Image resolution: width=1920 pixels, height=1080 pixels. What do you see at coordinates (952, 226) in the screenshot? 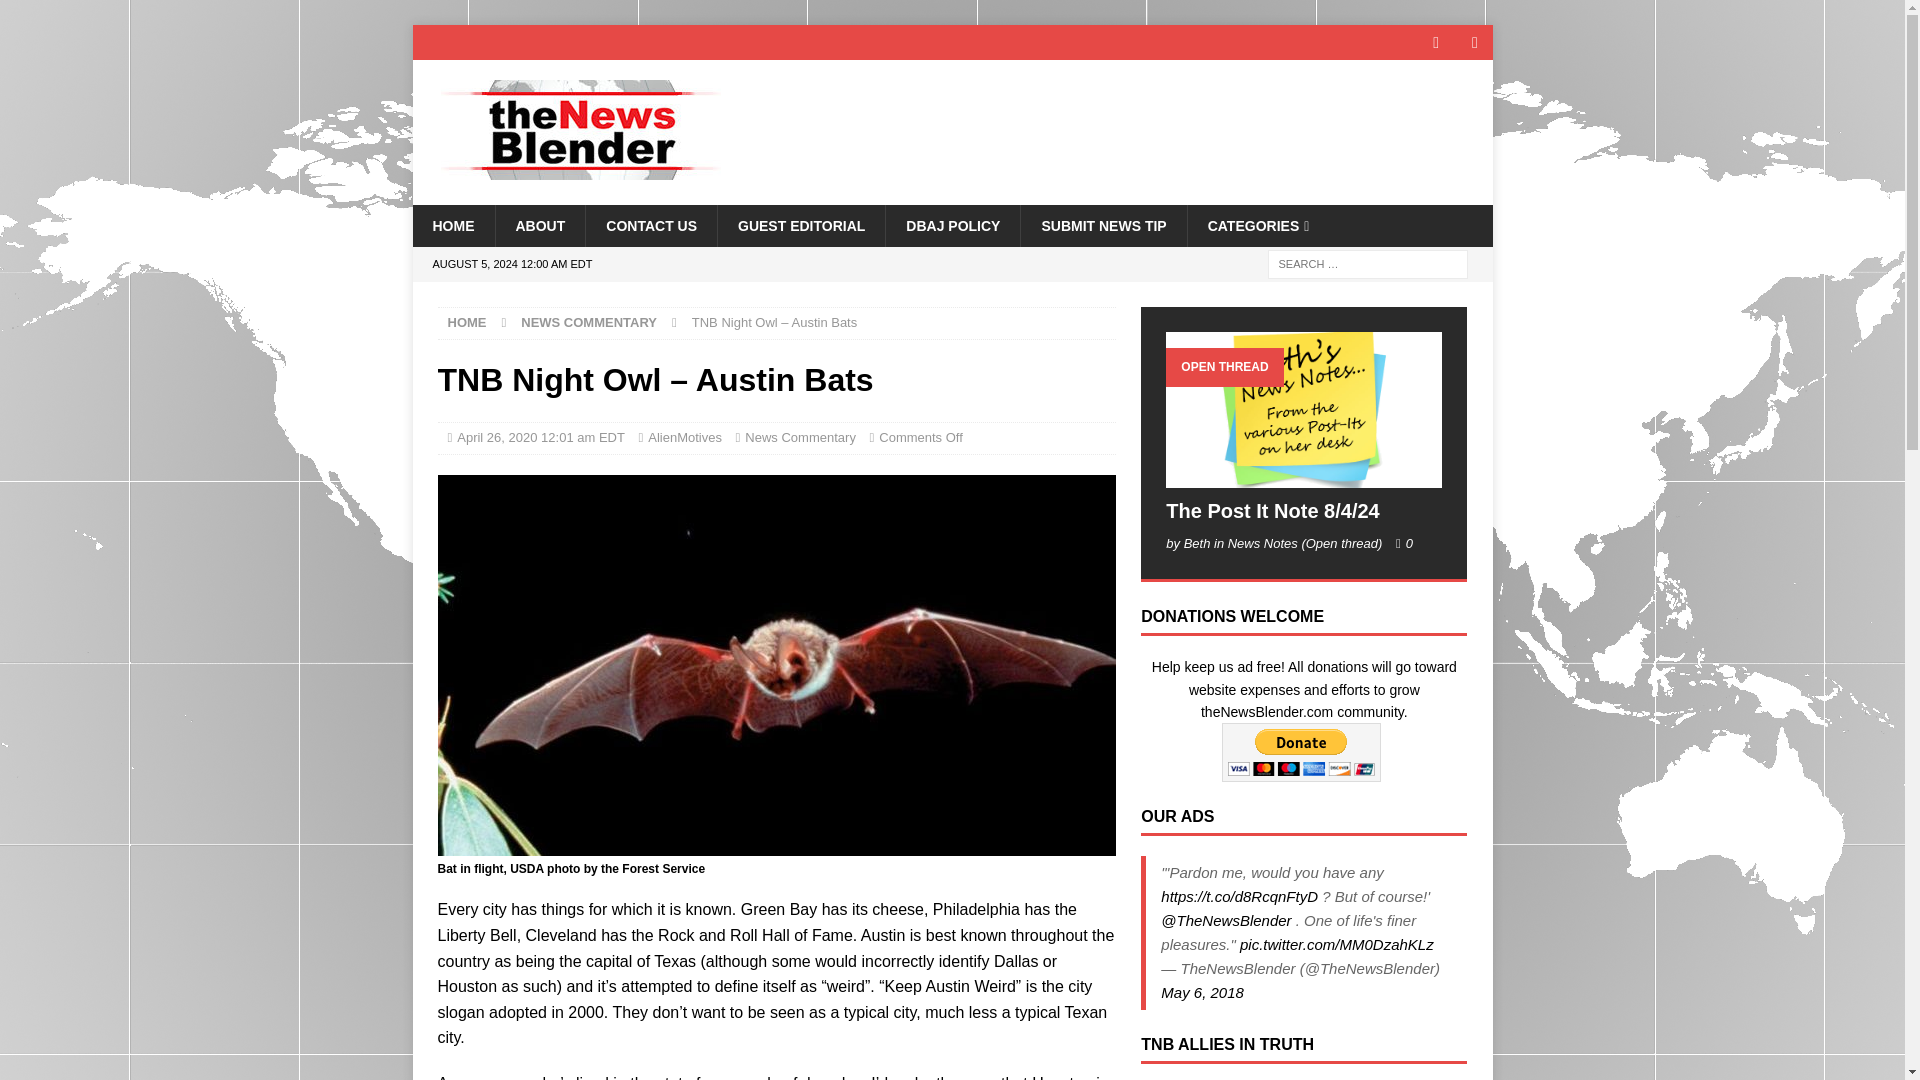
I see `DBAJ POLICY` at bounding box center [952, 226].